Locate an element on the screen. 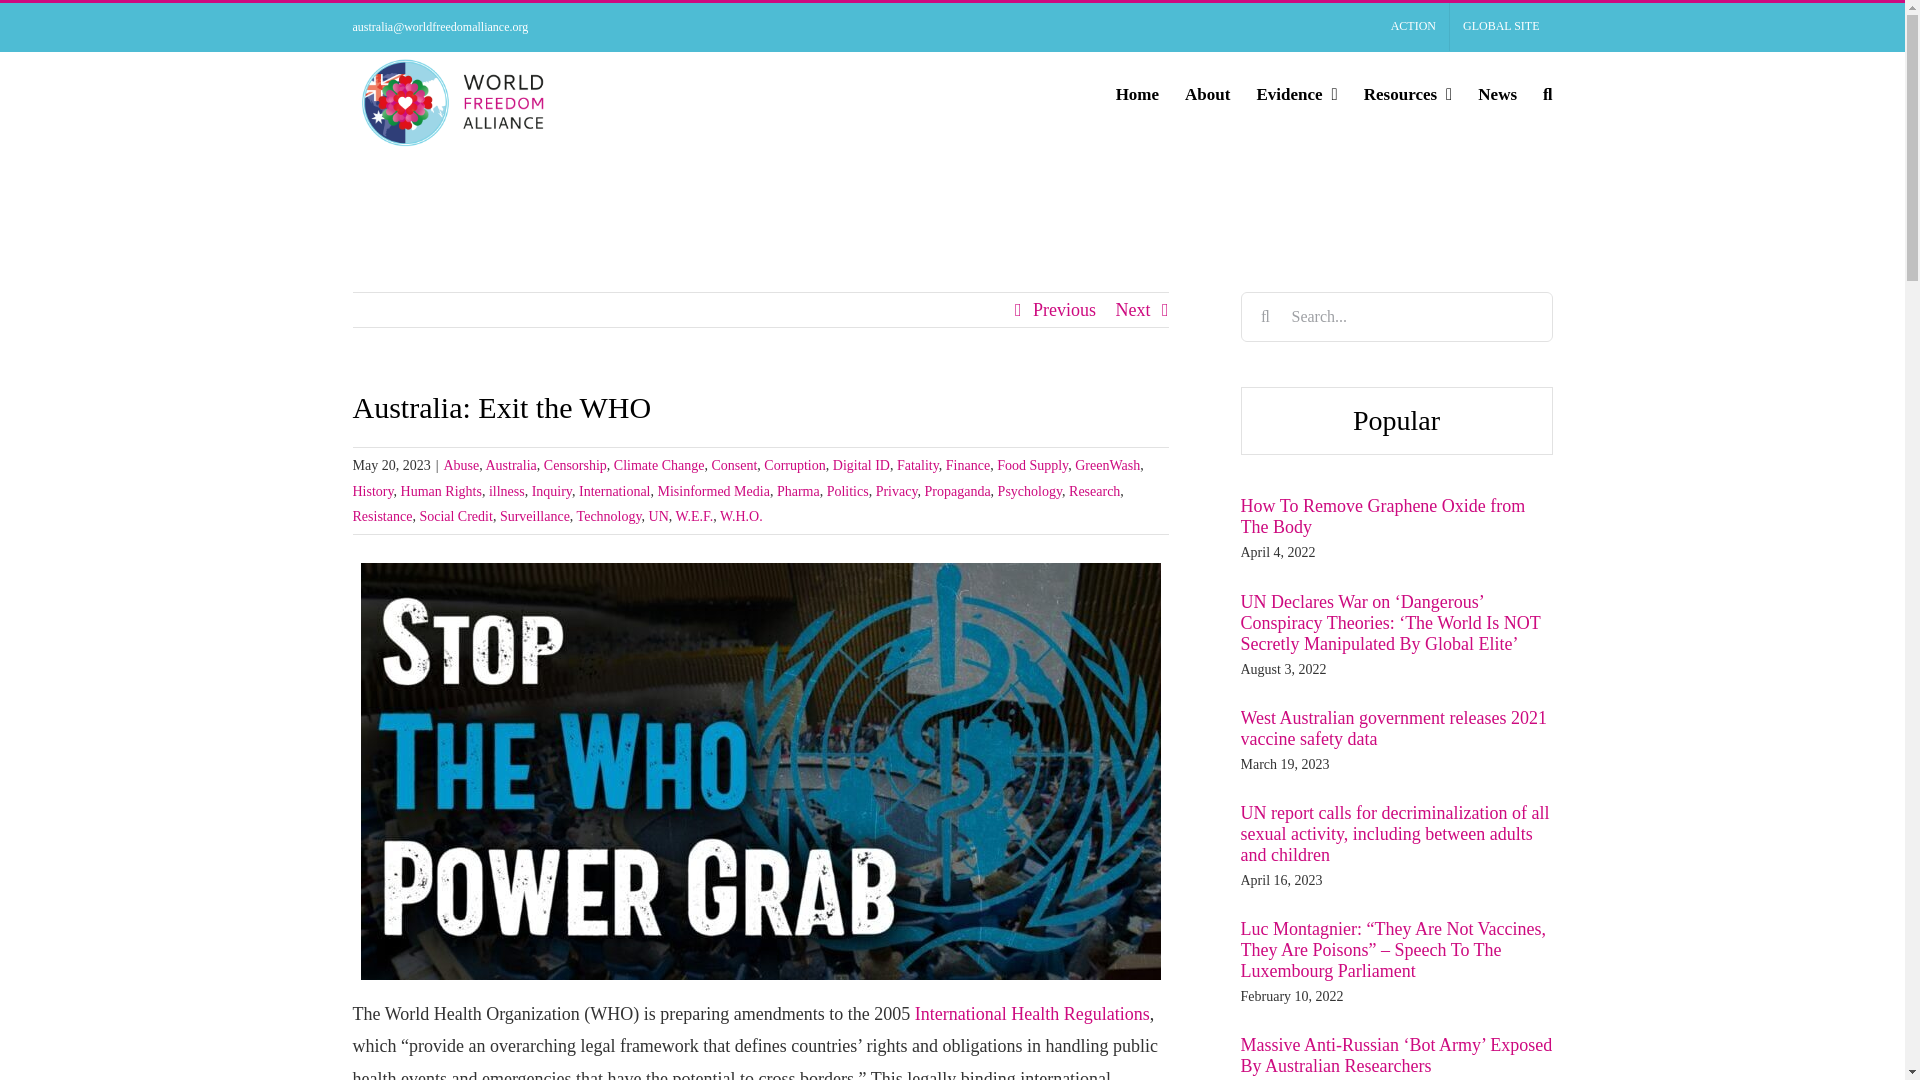  GLOBAL SITE is located at coordinates (1501, 26).